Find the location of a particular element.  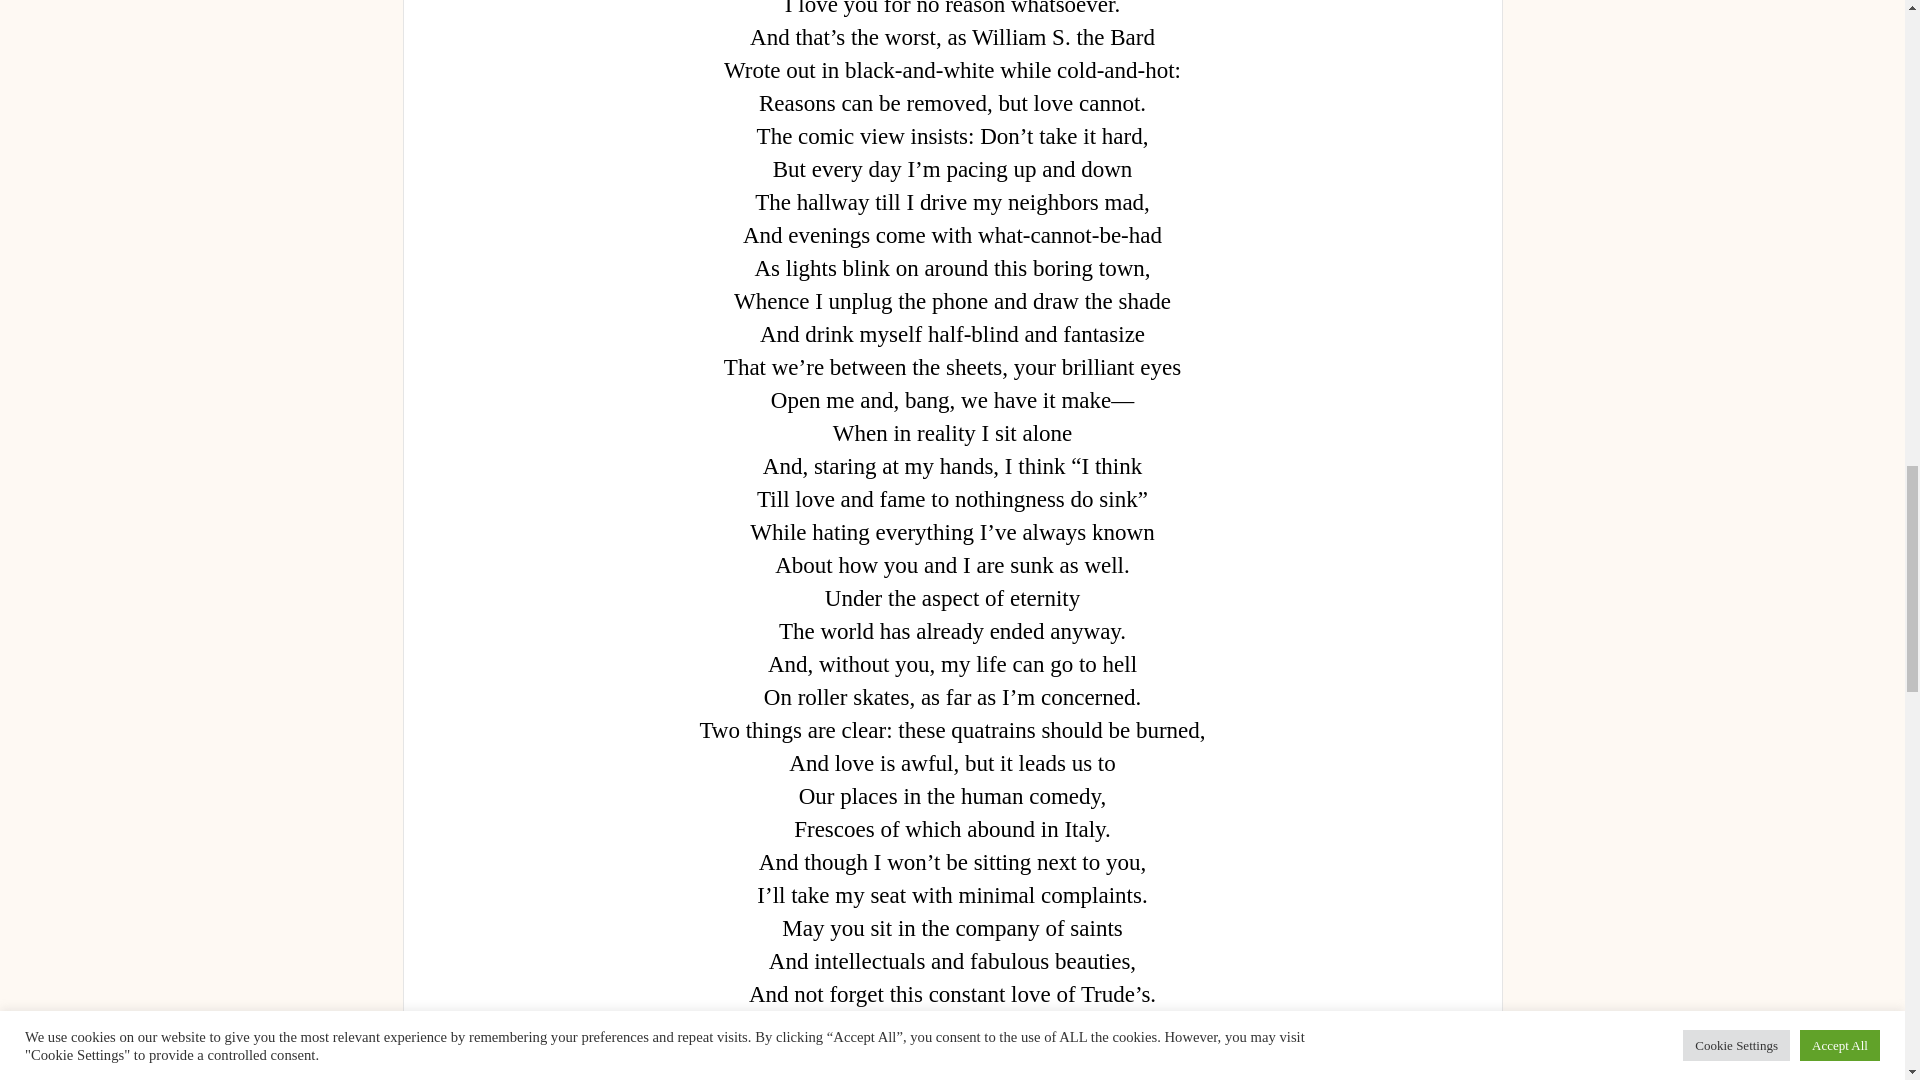

Click to share on Facebook is located at coordinates (1078, 1070).